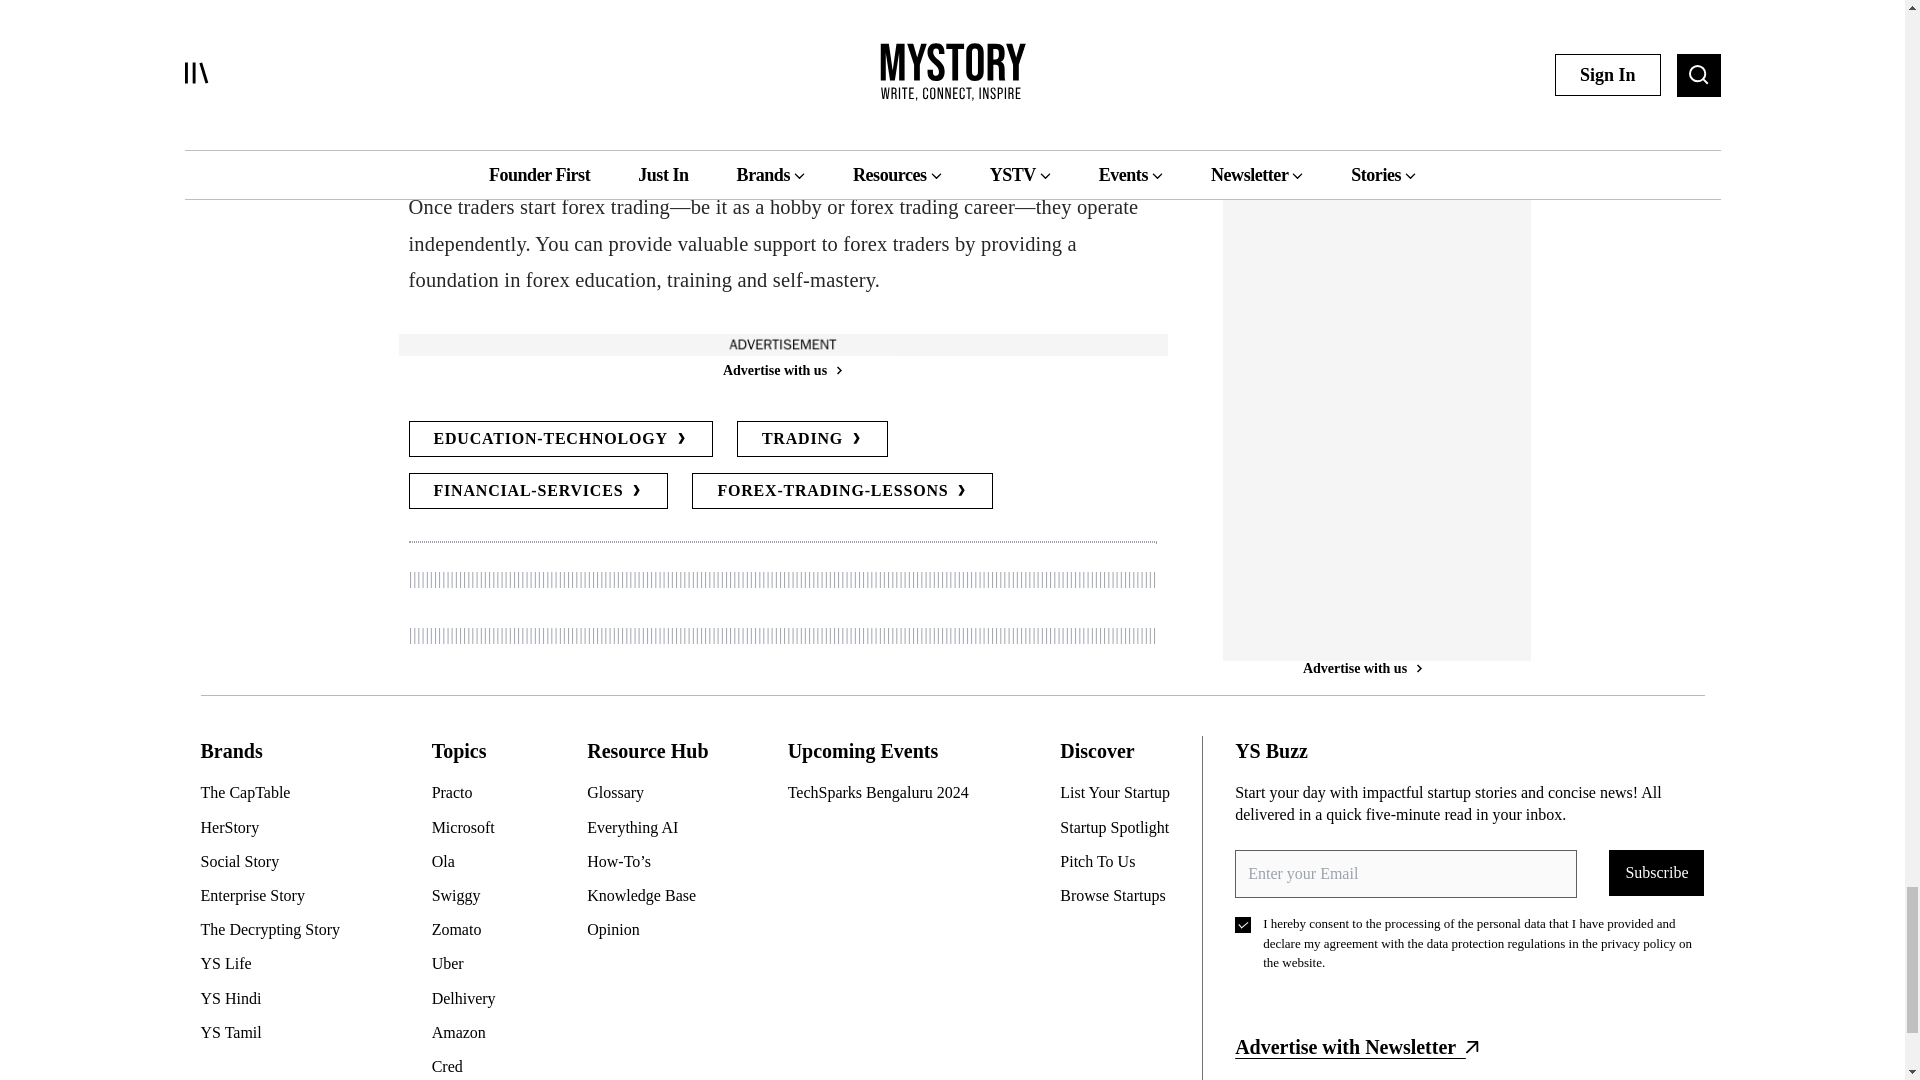 This screenshot has height=1080, width=1920. What do you see at coordinates (781, 370) in the screenshot?
I see `Advertise with us` at bounding box center [781, 370].